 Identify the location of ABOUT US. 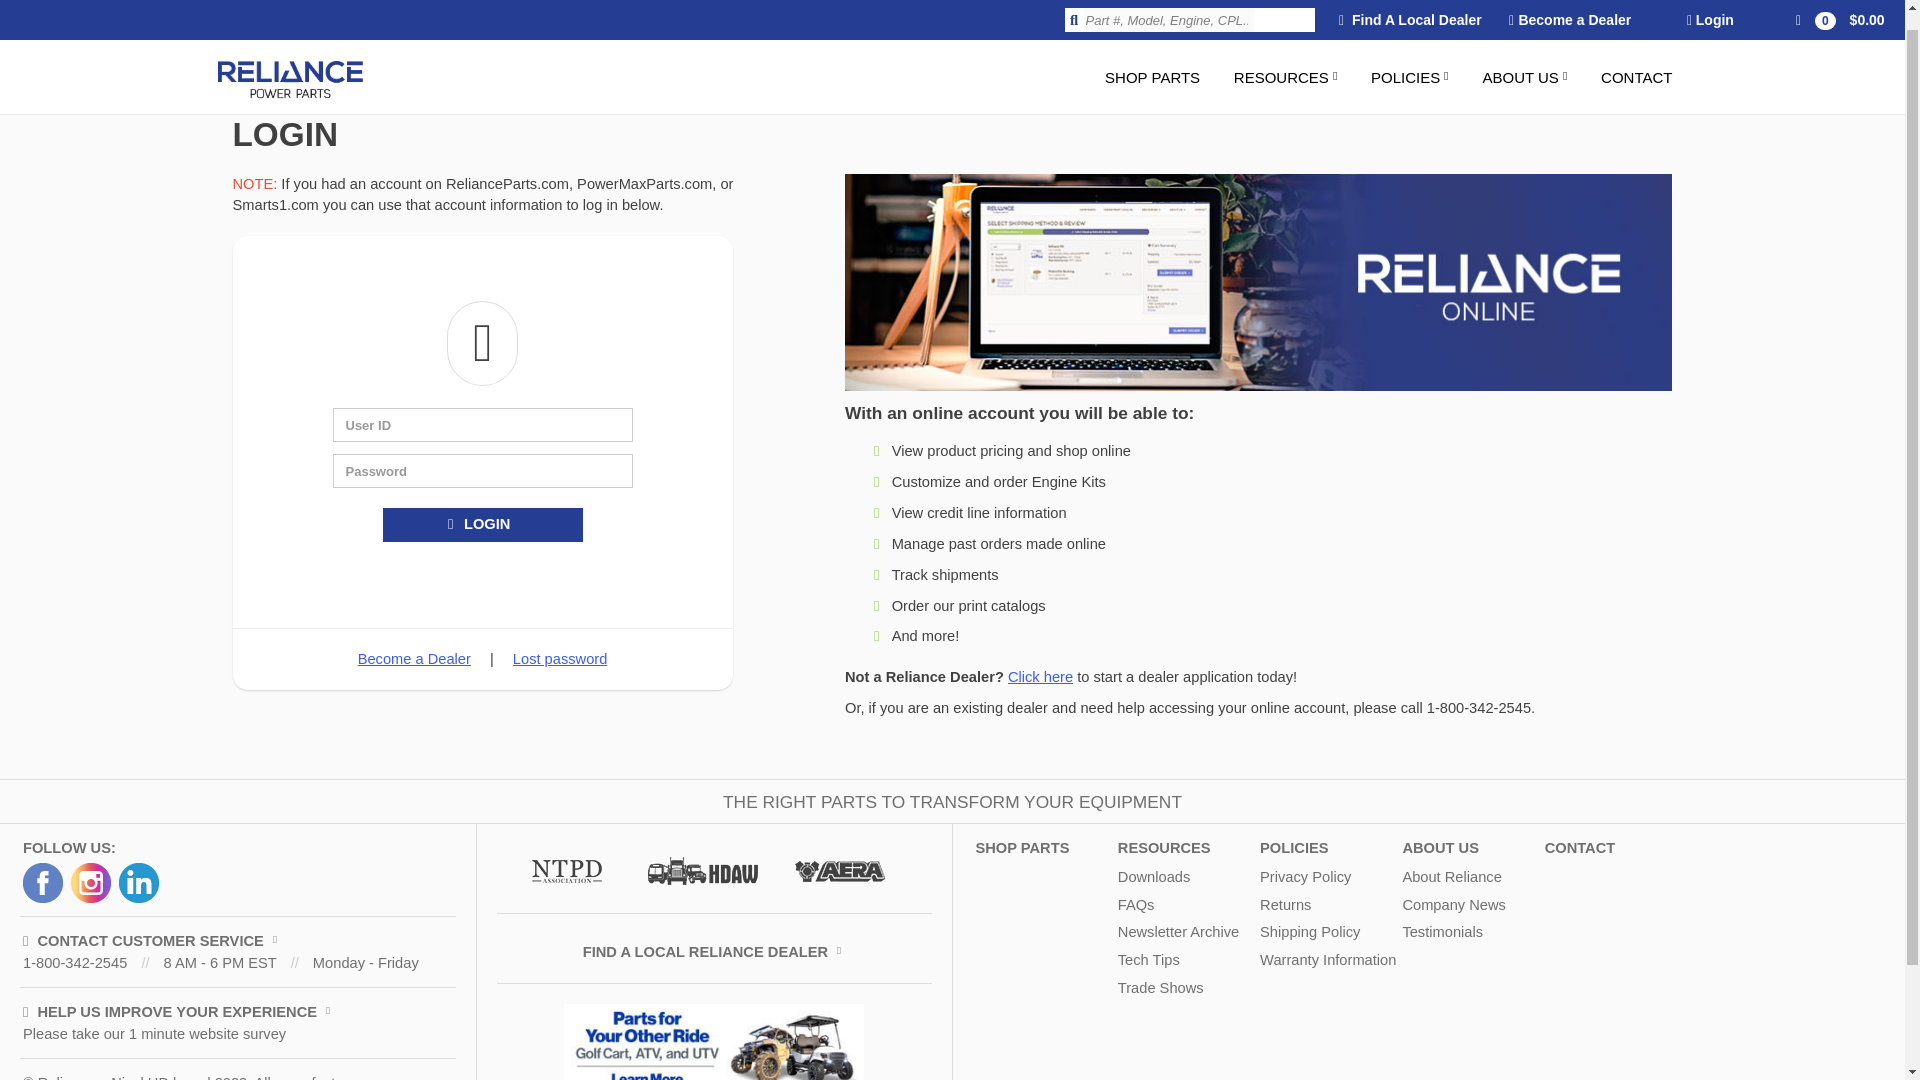
(1524, 59).